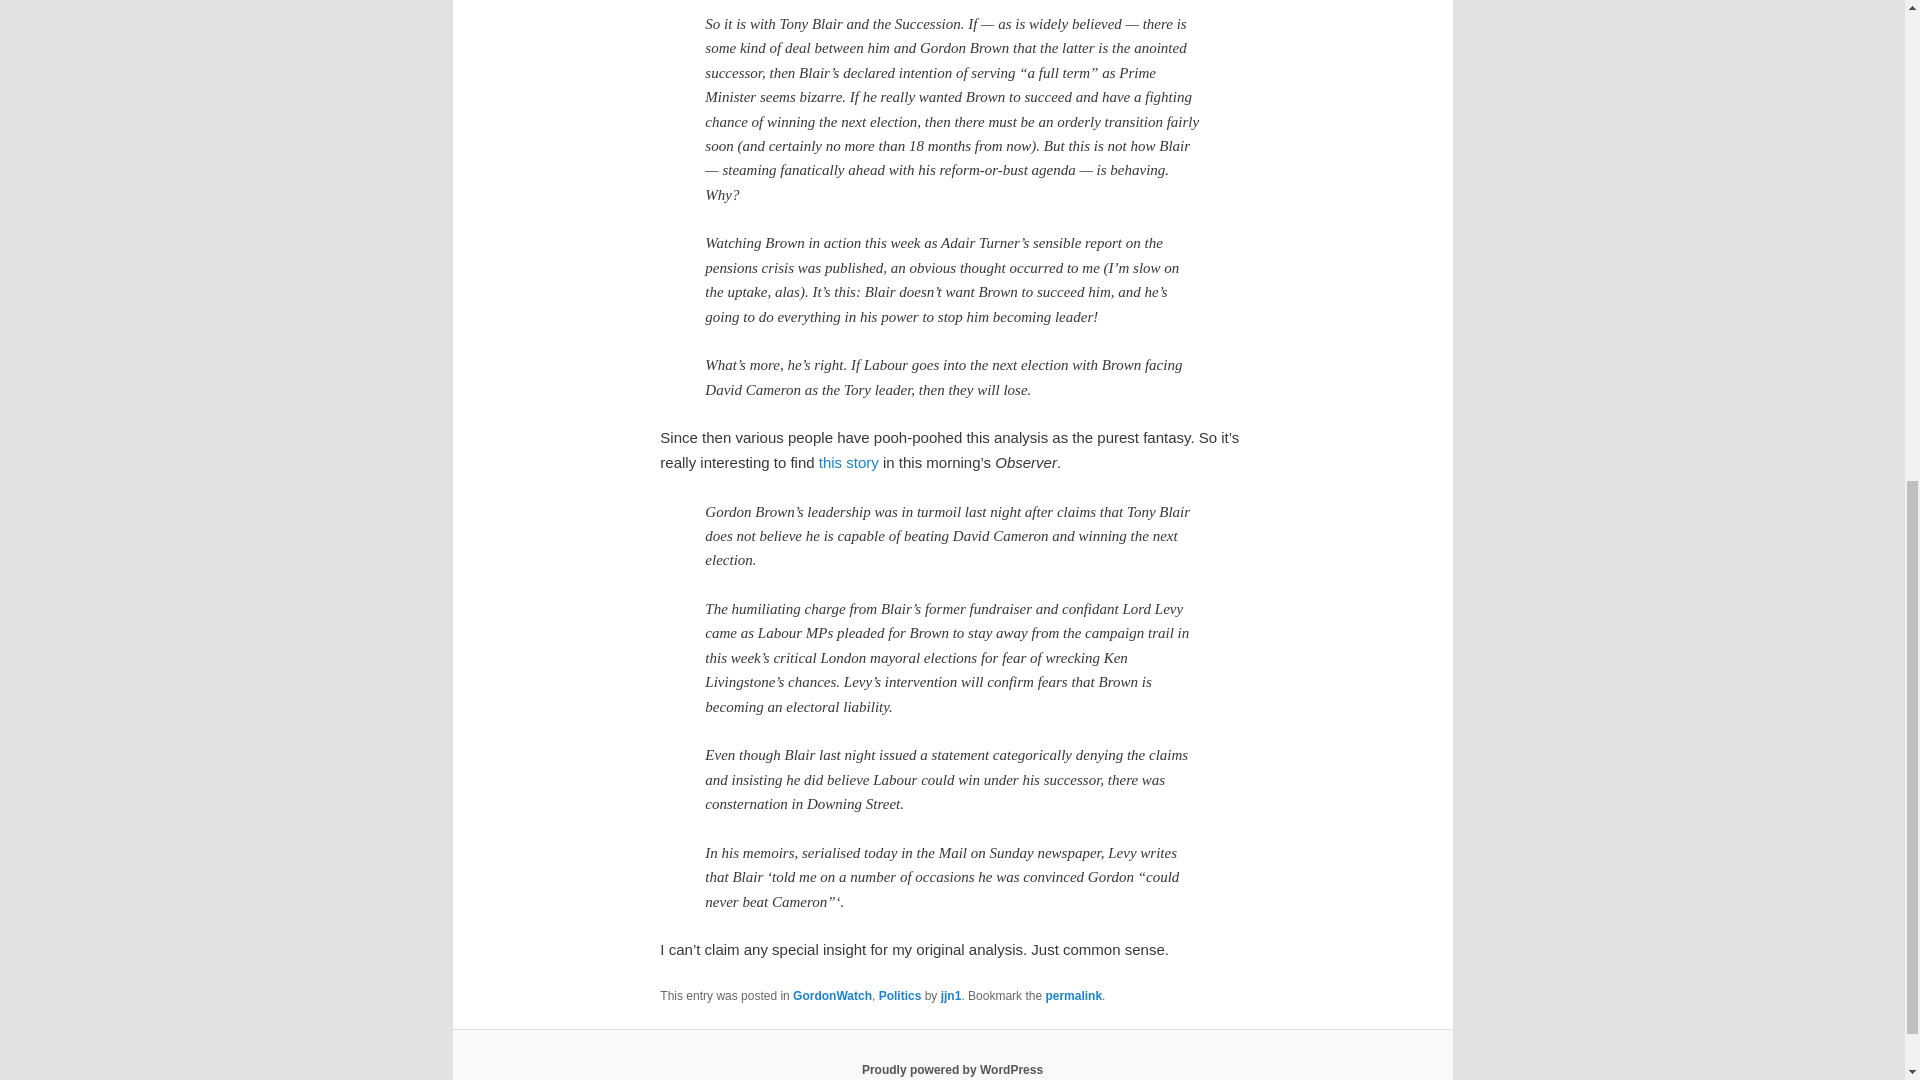 This screenshot has width=1920, height=1080. I want to click on GordonWatch, so click(832, 996).